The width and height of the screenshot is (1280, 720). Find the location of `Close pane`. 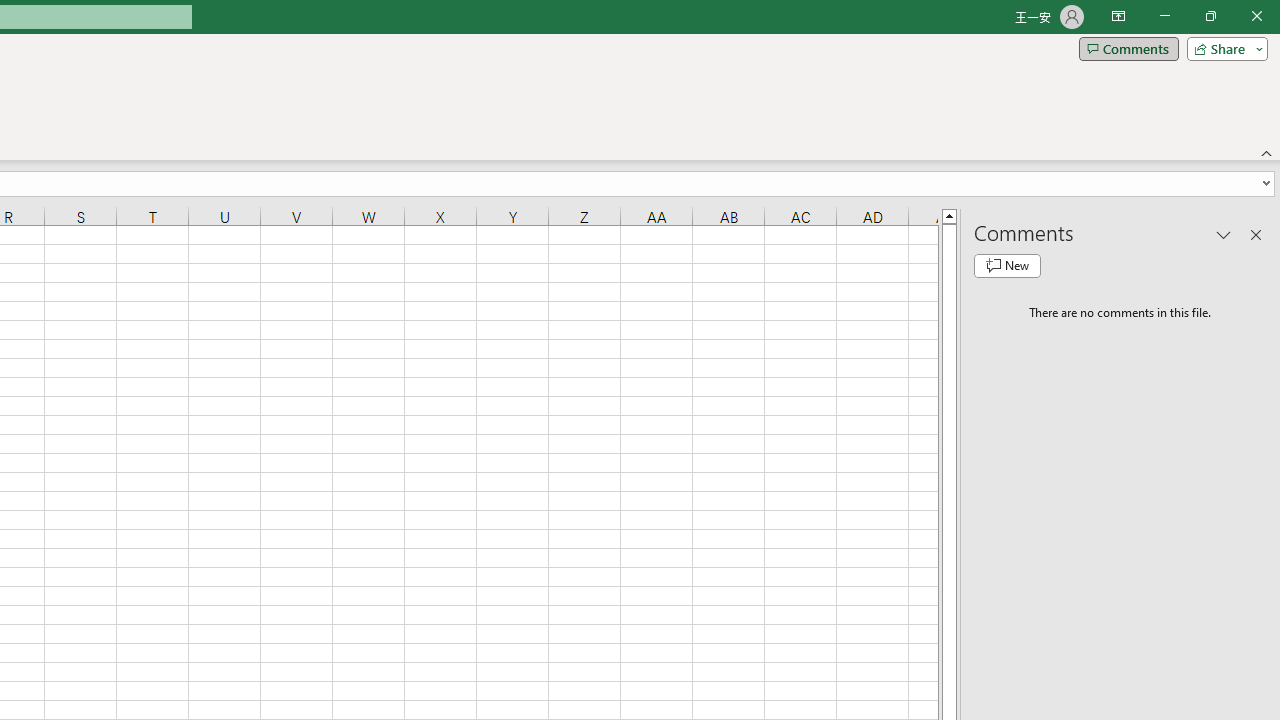

Close pane is located at coordinates (1256, 234).